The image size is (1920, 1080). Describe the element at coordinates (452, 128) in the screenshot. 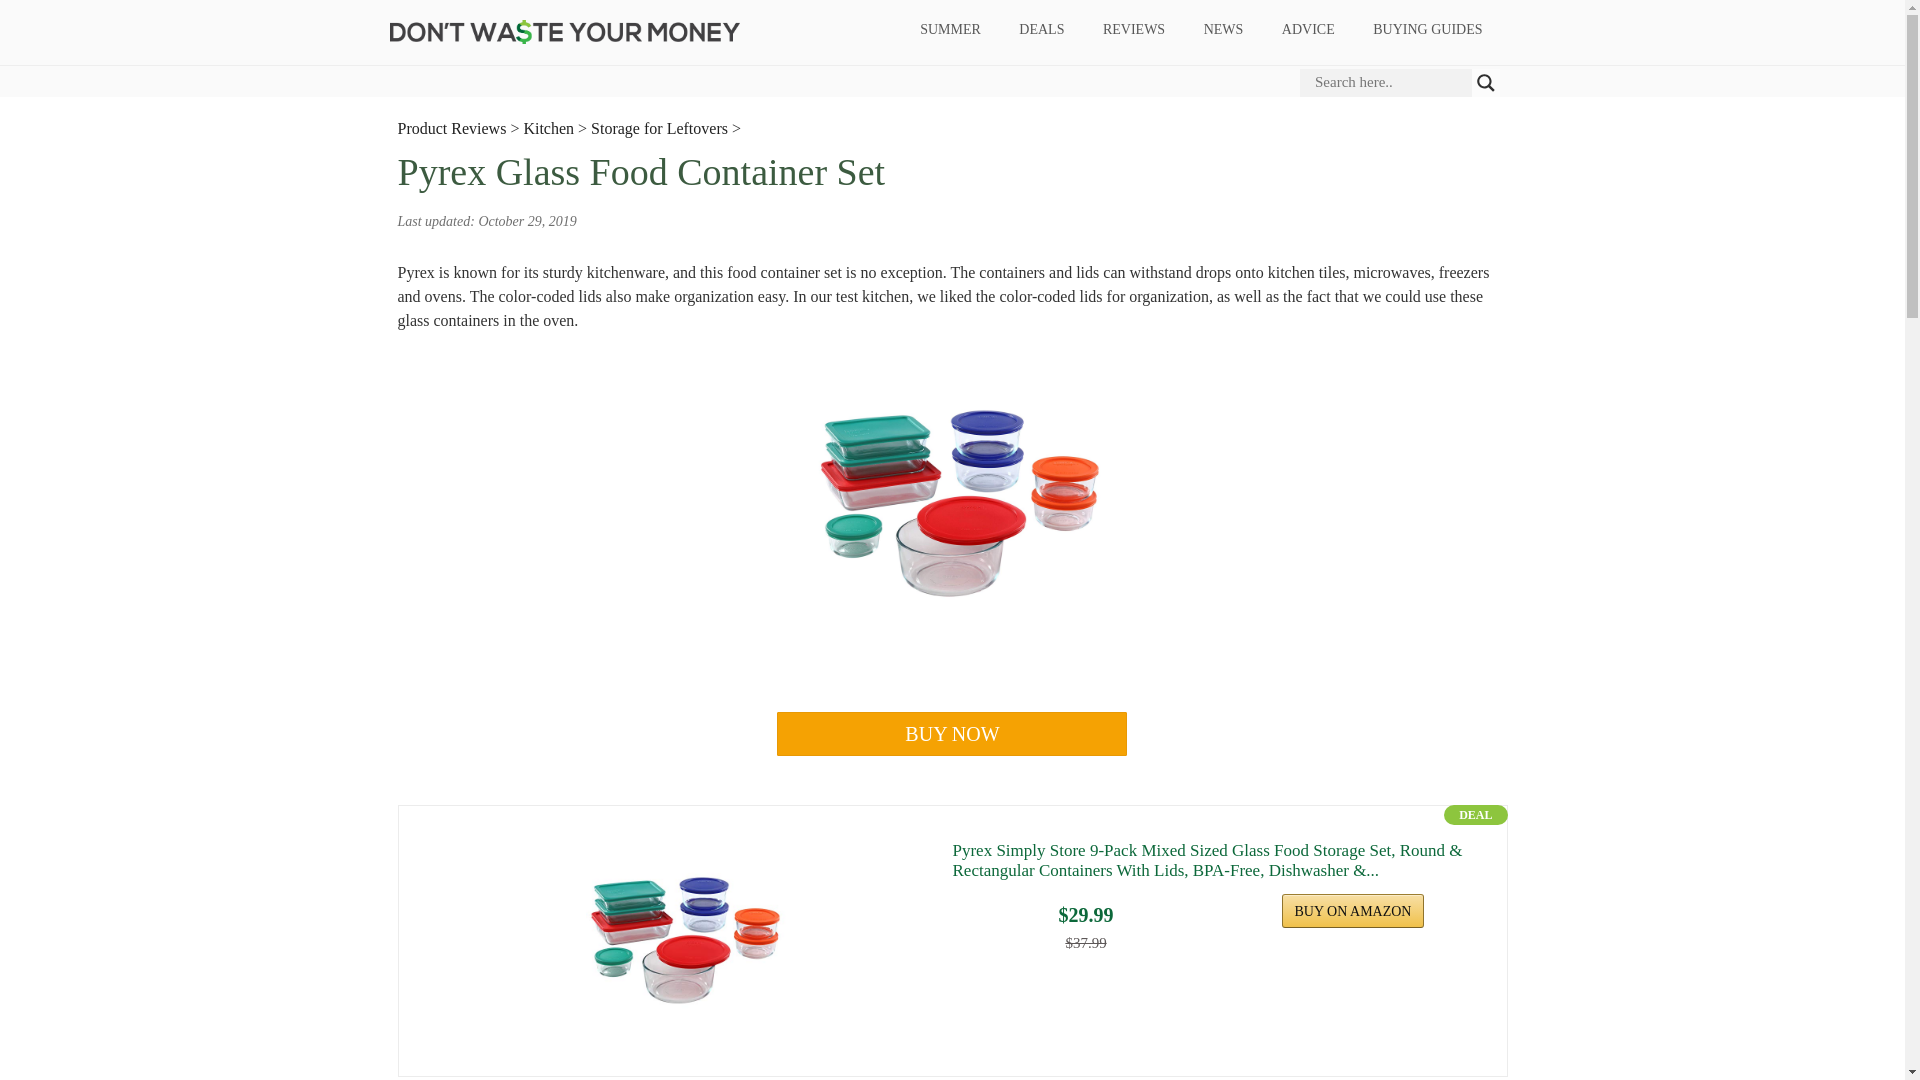

I see `Product Reviews` at that location.